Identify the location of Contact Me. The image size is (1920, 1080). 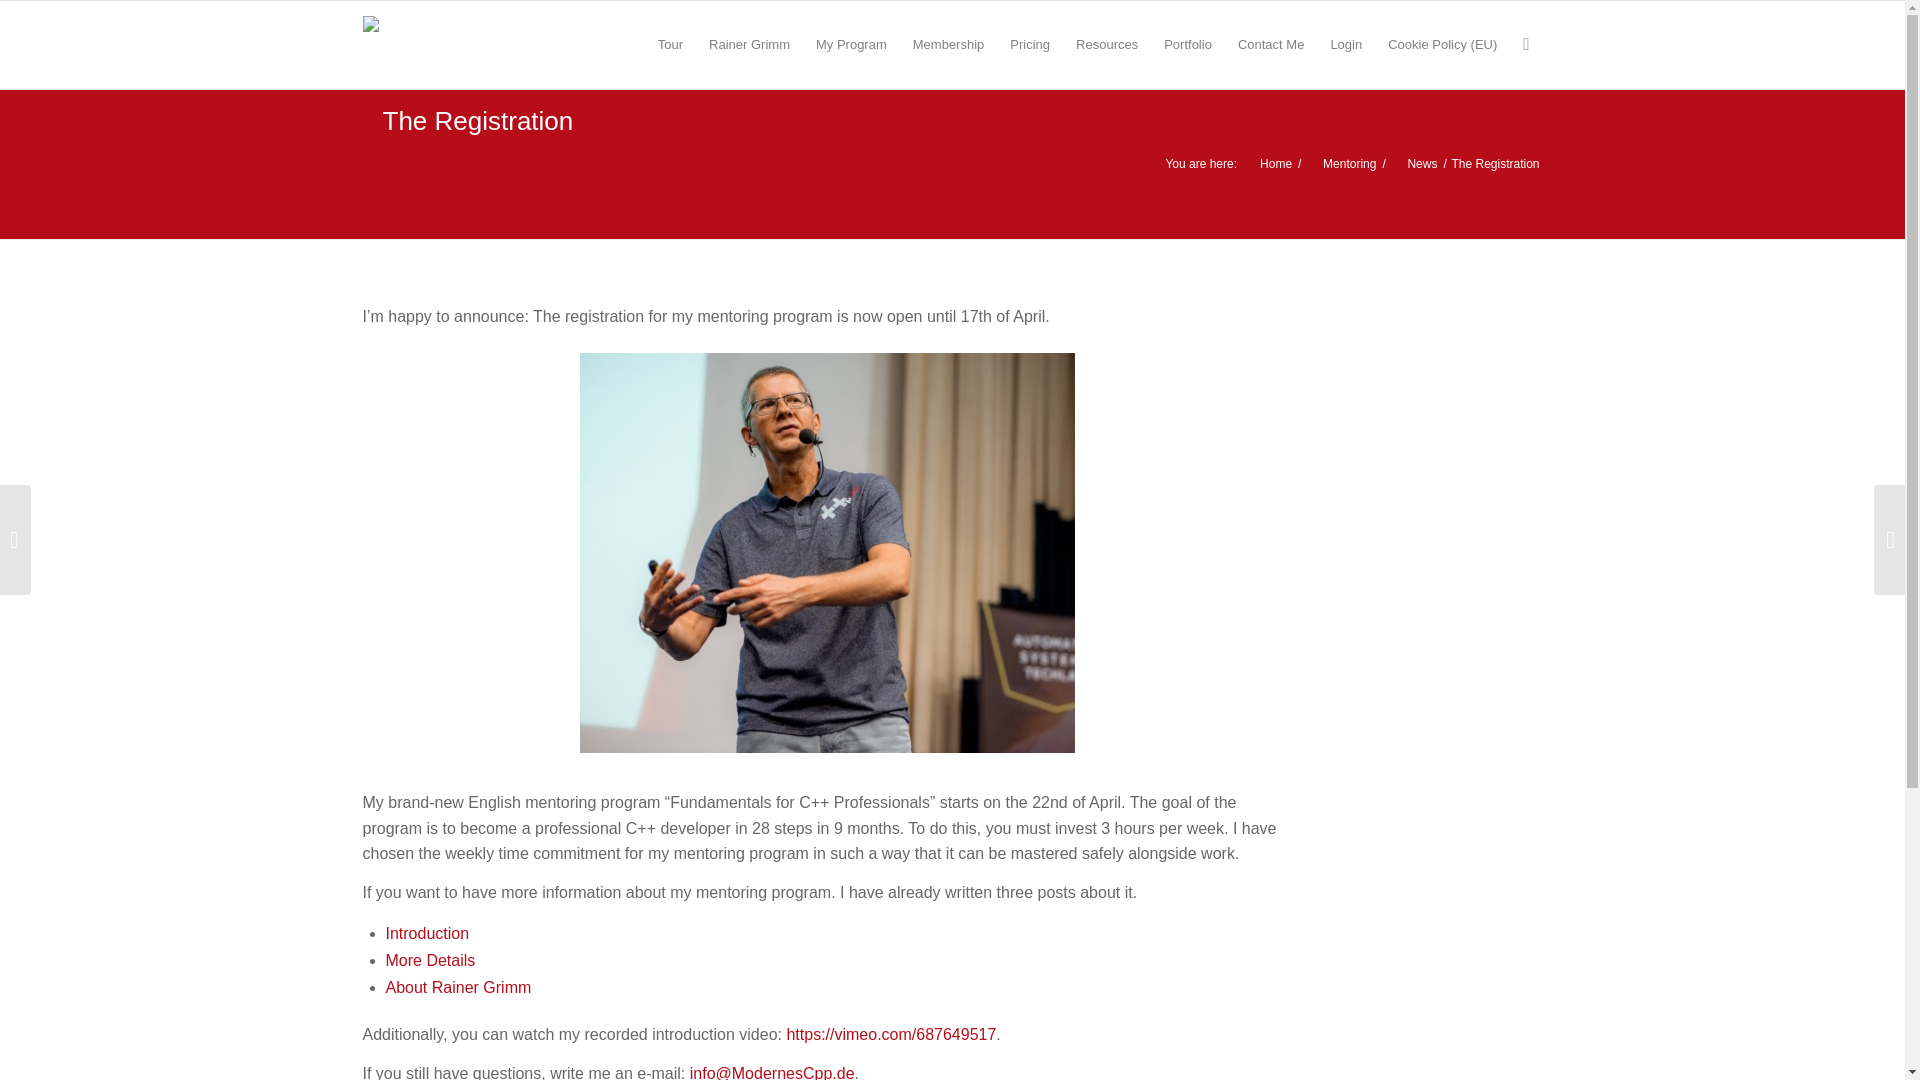
(1270, 44).